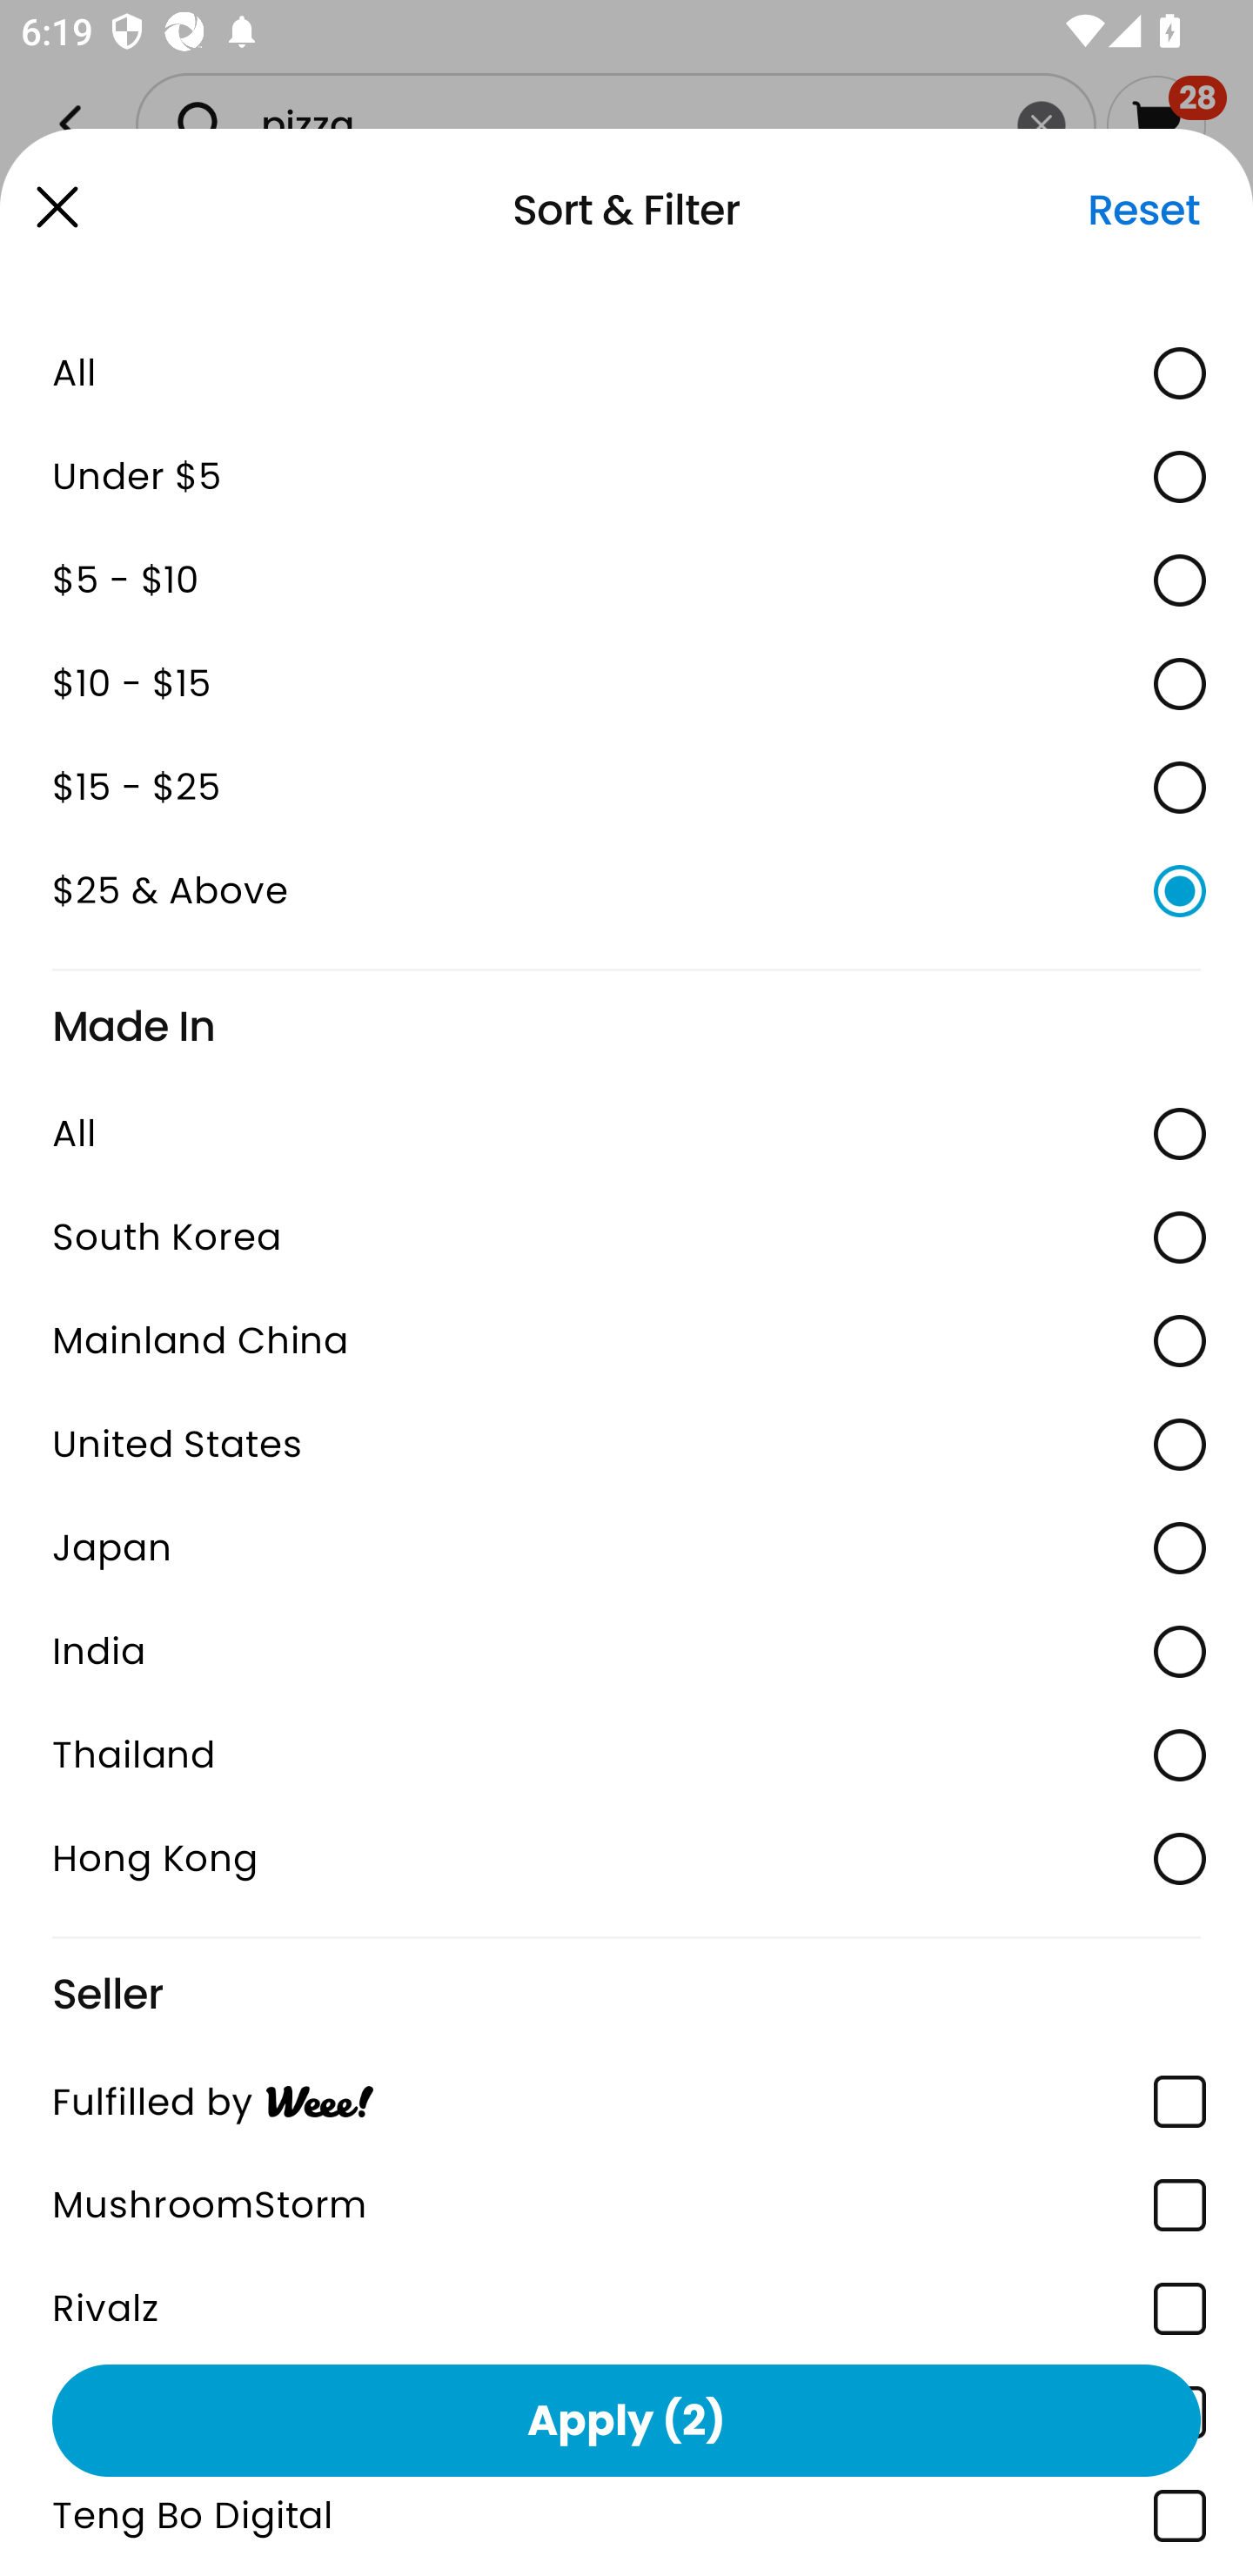 The height and width of the screenshot is (2576, 1253). Describe the element at coordinates (1143, 210) in the screenshot. I see `Reset` at that location.